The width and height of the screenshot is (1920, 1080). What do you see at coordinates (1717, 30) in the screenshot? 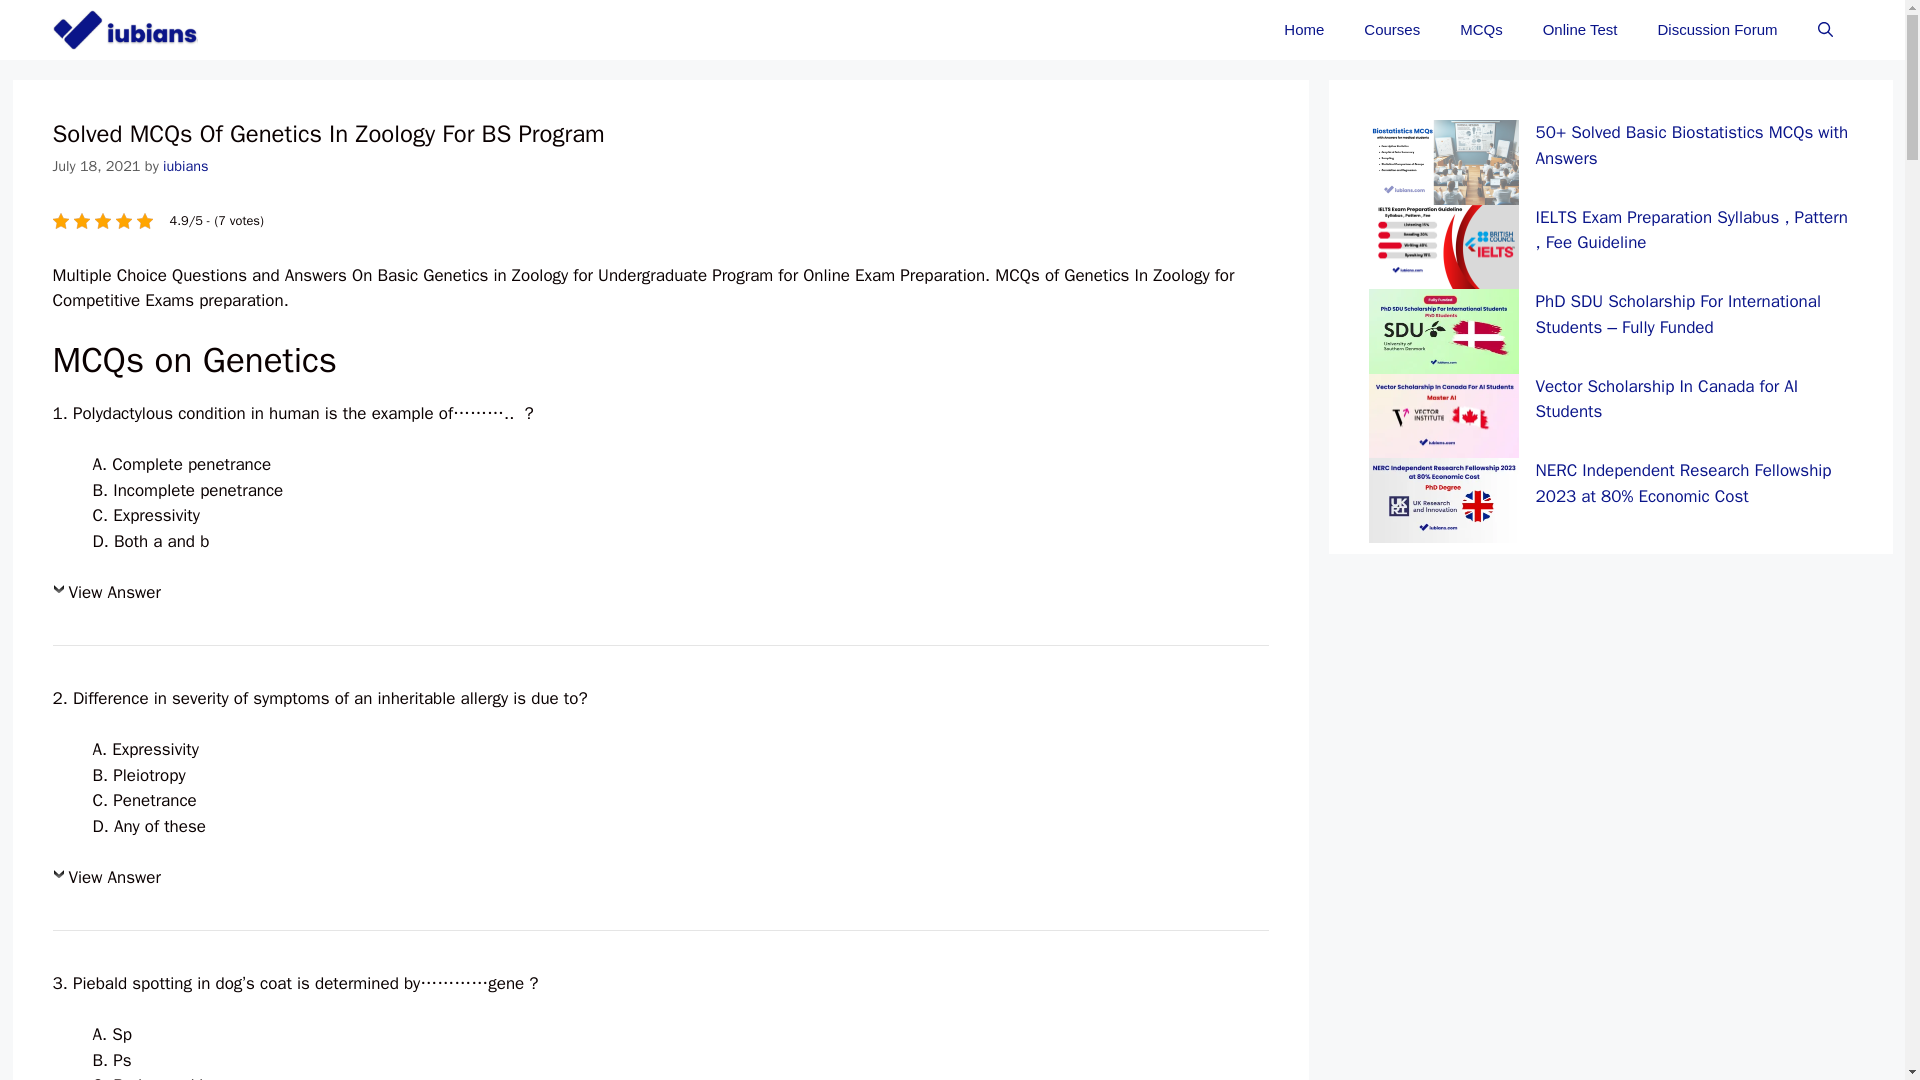
I see `Discussion Forum` at bounding box center [1717, 30].